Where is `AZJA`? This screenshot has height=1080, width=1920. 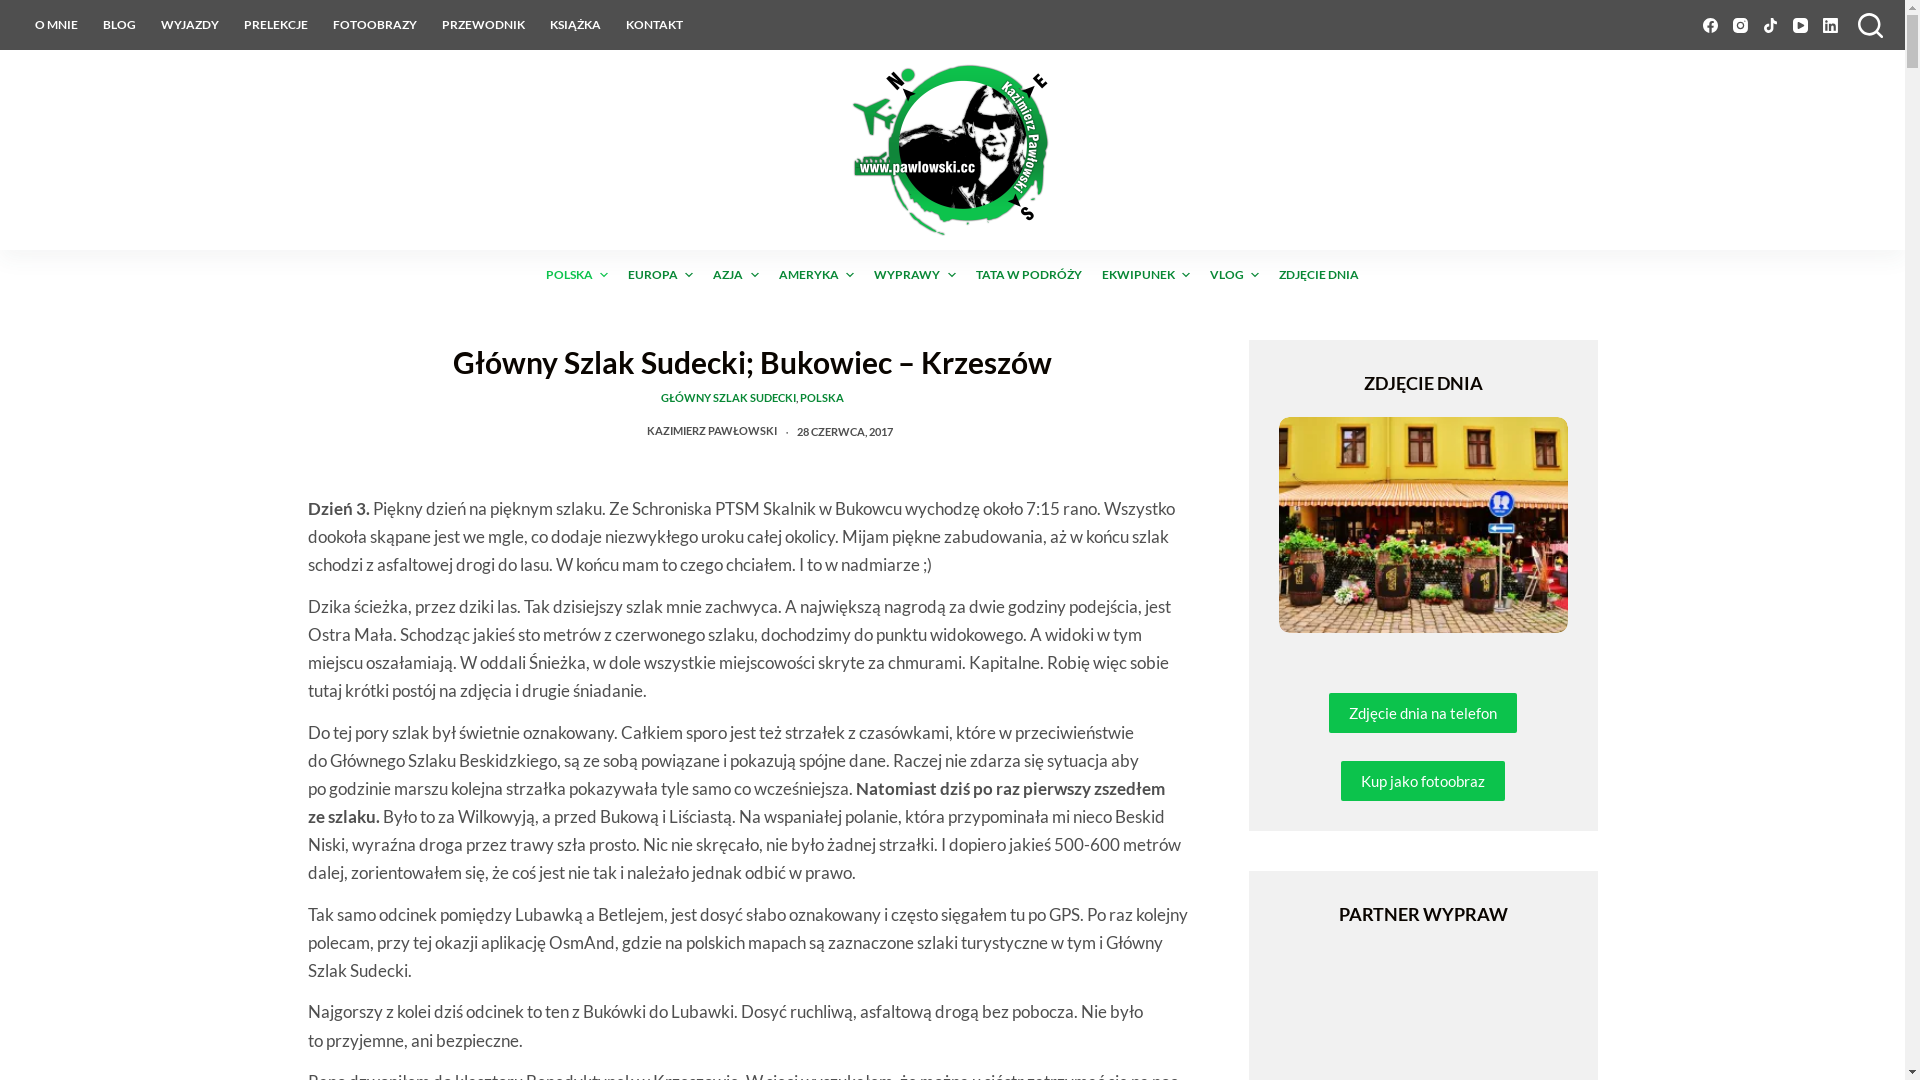 AZJA is located at coordinates (736, 275).